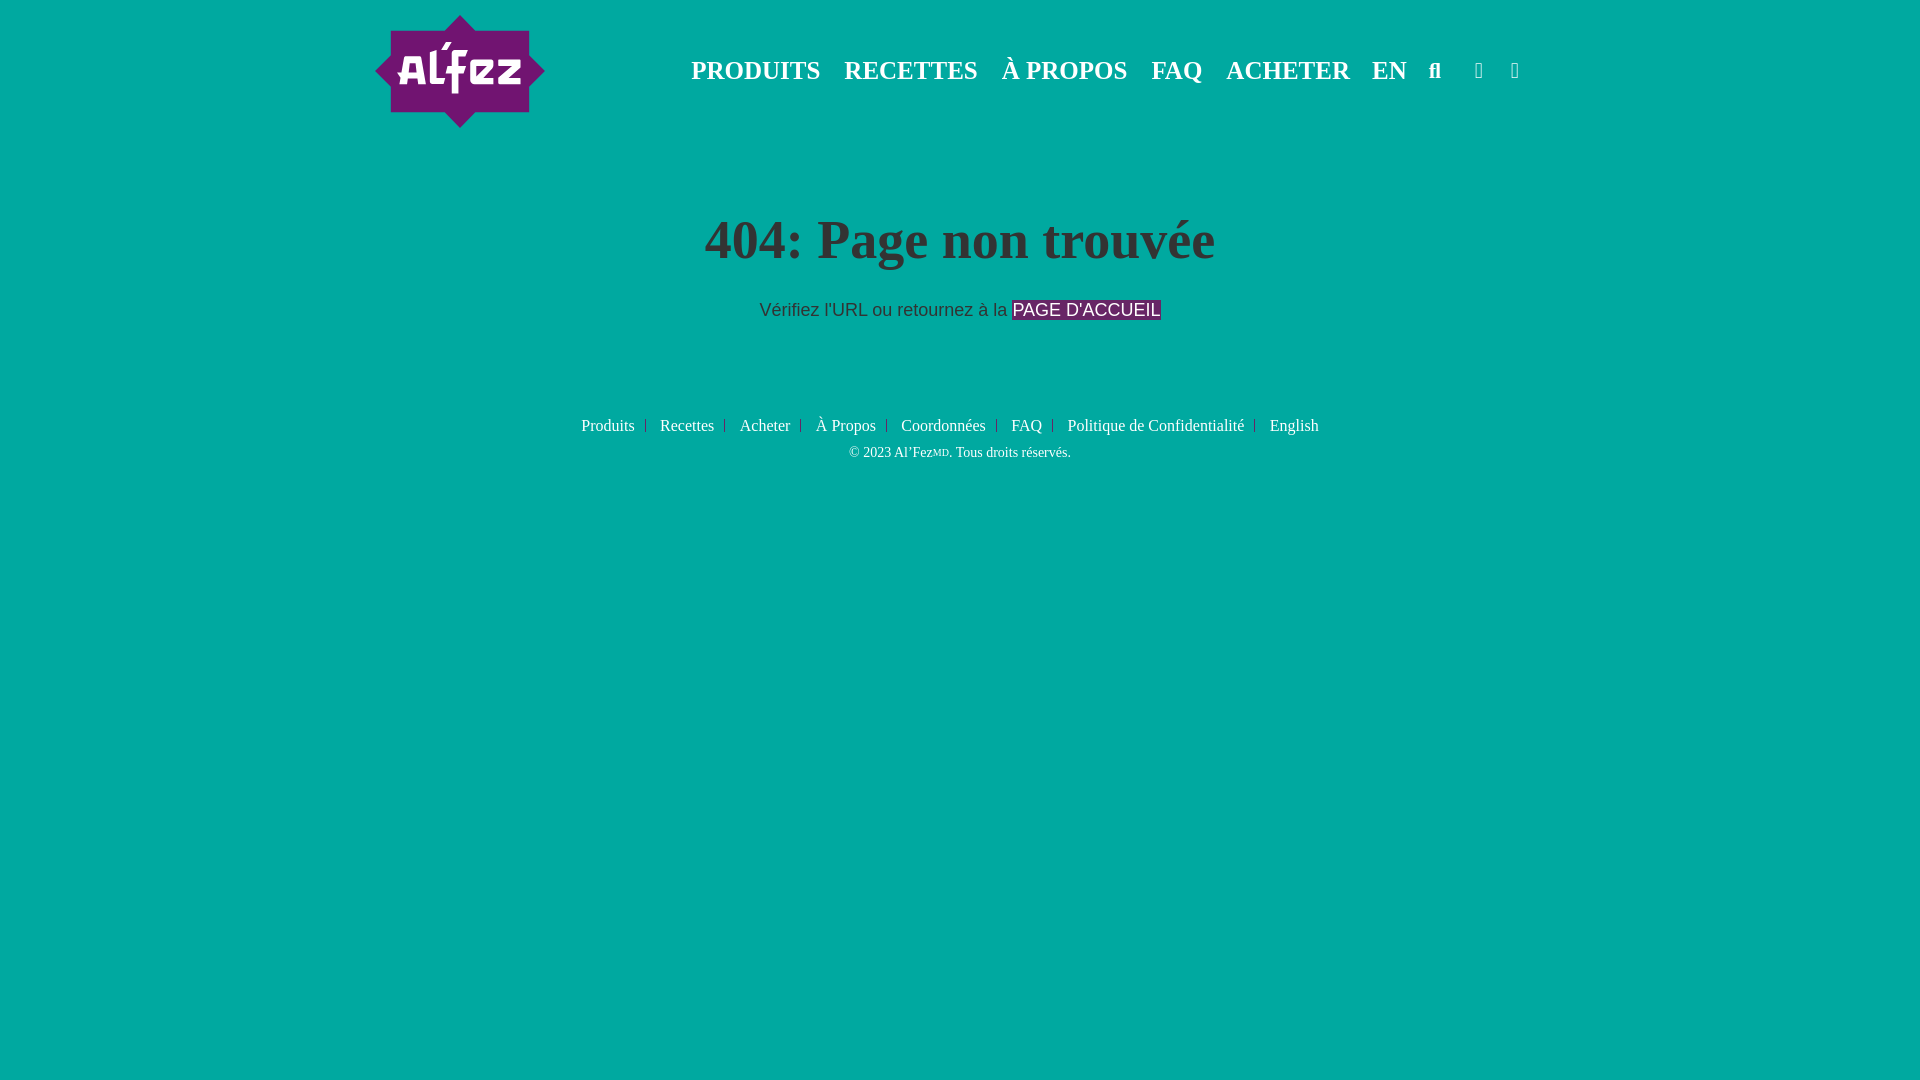  Describe the element at coordinates (1176, 71) in the screenshot. I see `FAQ` at that location.